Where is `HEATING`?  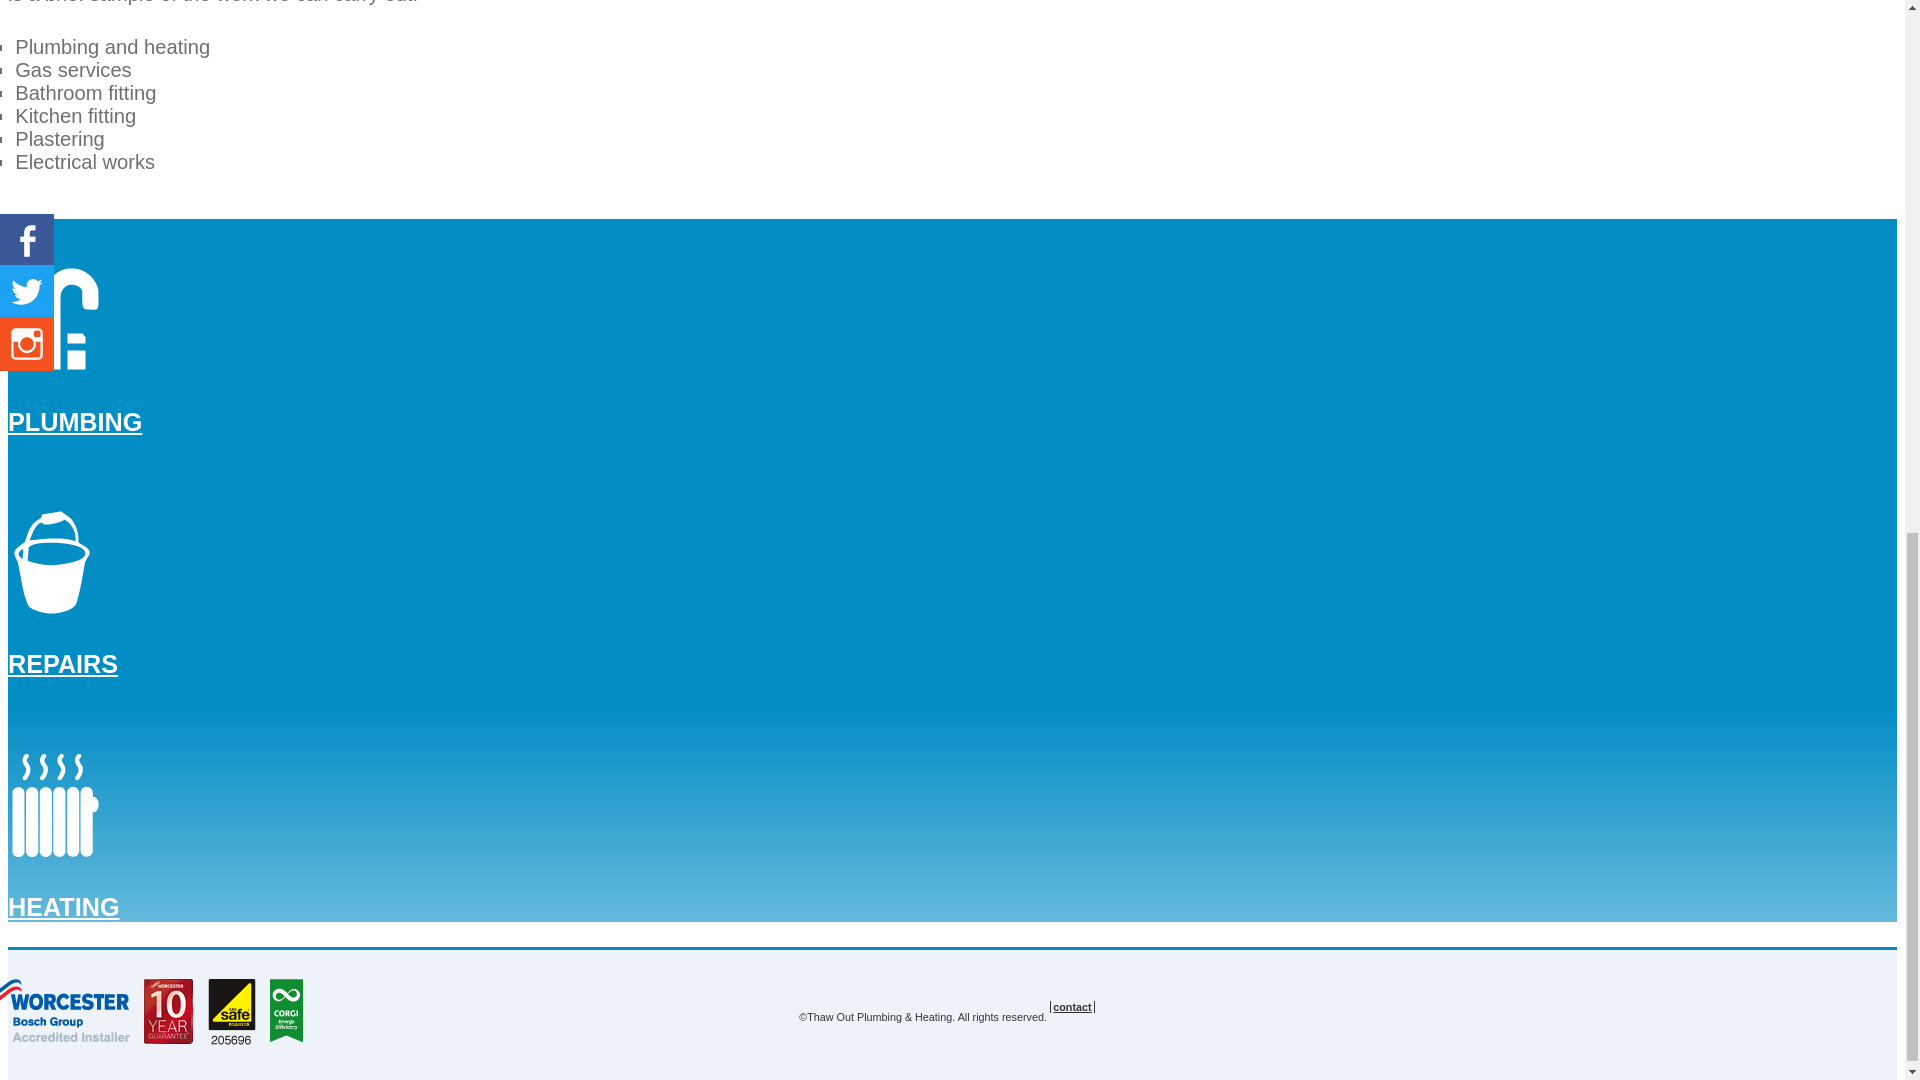 HEATING is located at coordinates (63, 907).